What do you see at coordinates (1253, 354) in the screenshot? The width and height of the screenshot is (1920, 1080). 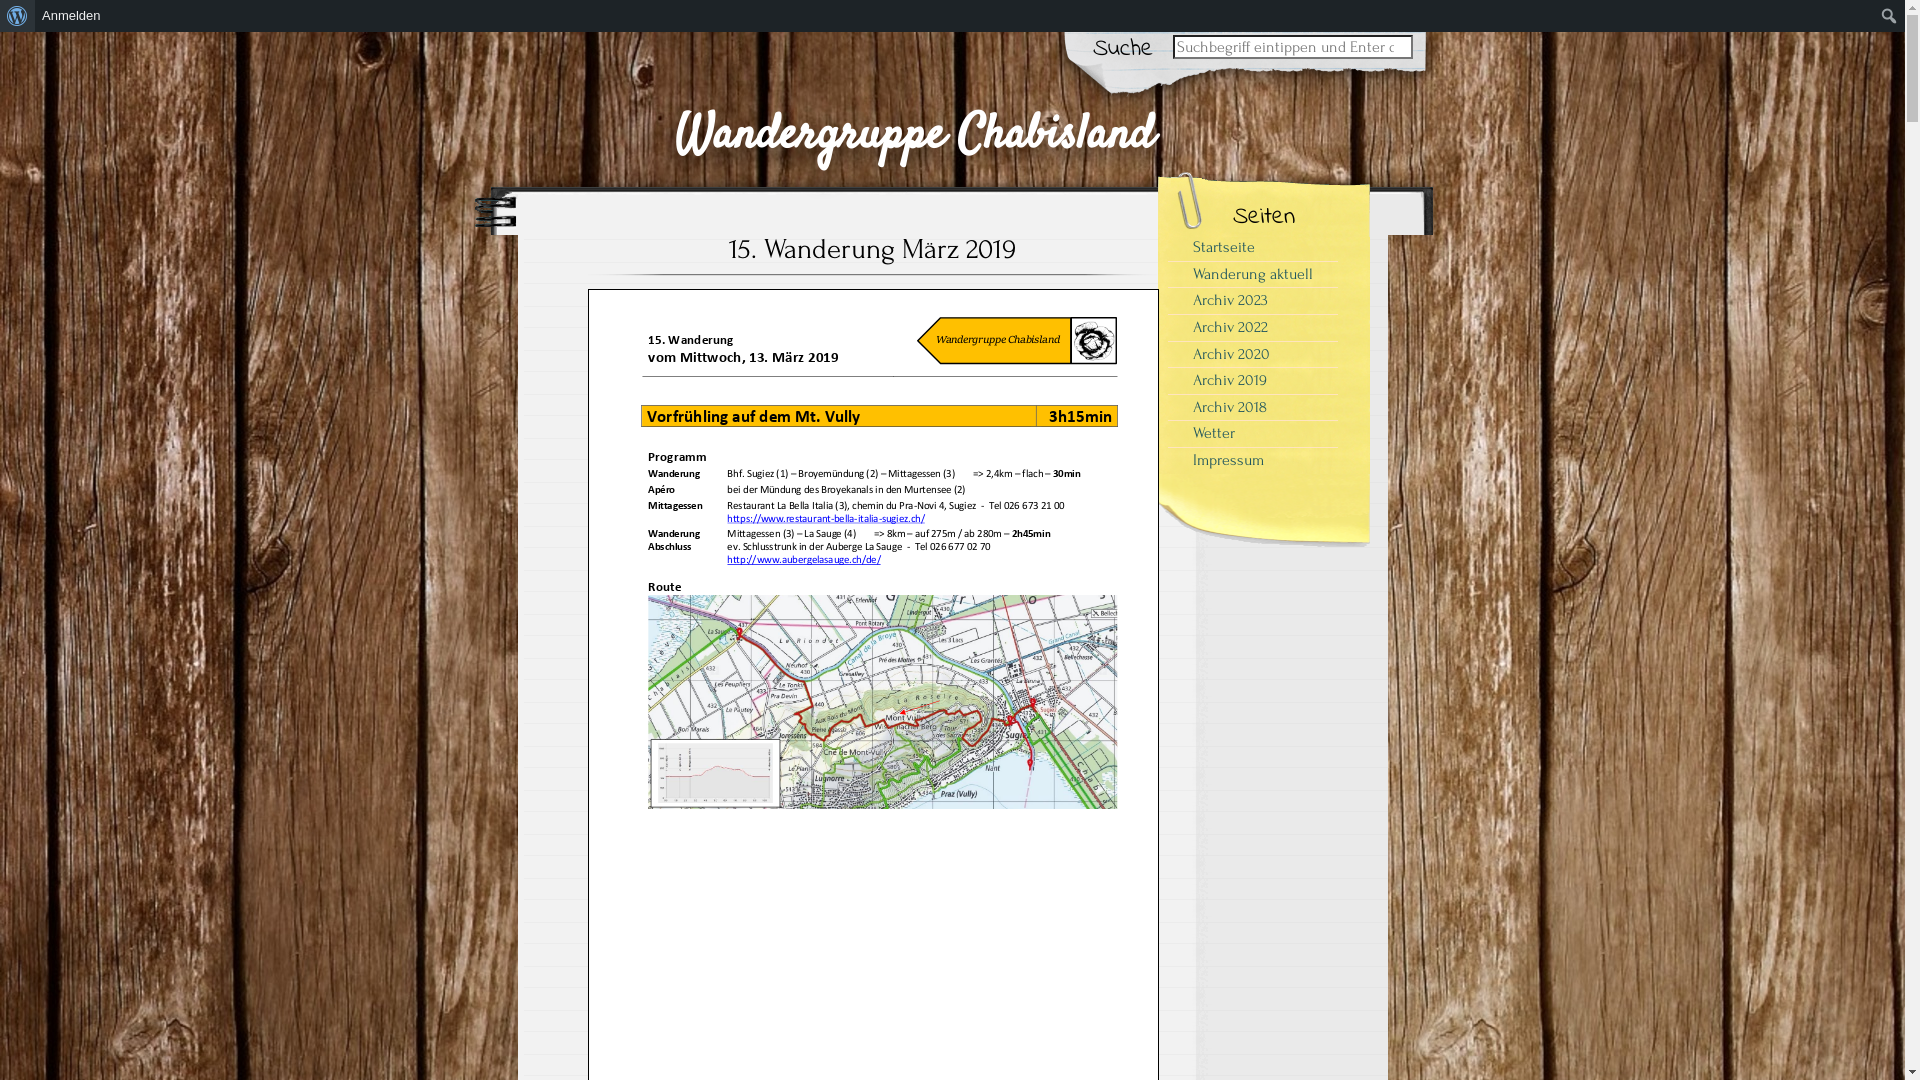 I see `Archiv 2020` at bounding box center [1253, 354].